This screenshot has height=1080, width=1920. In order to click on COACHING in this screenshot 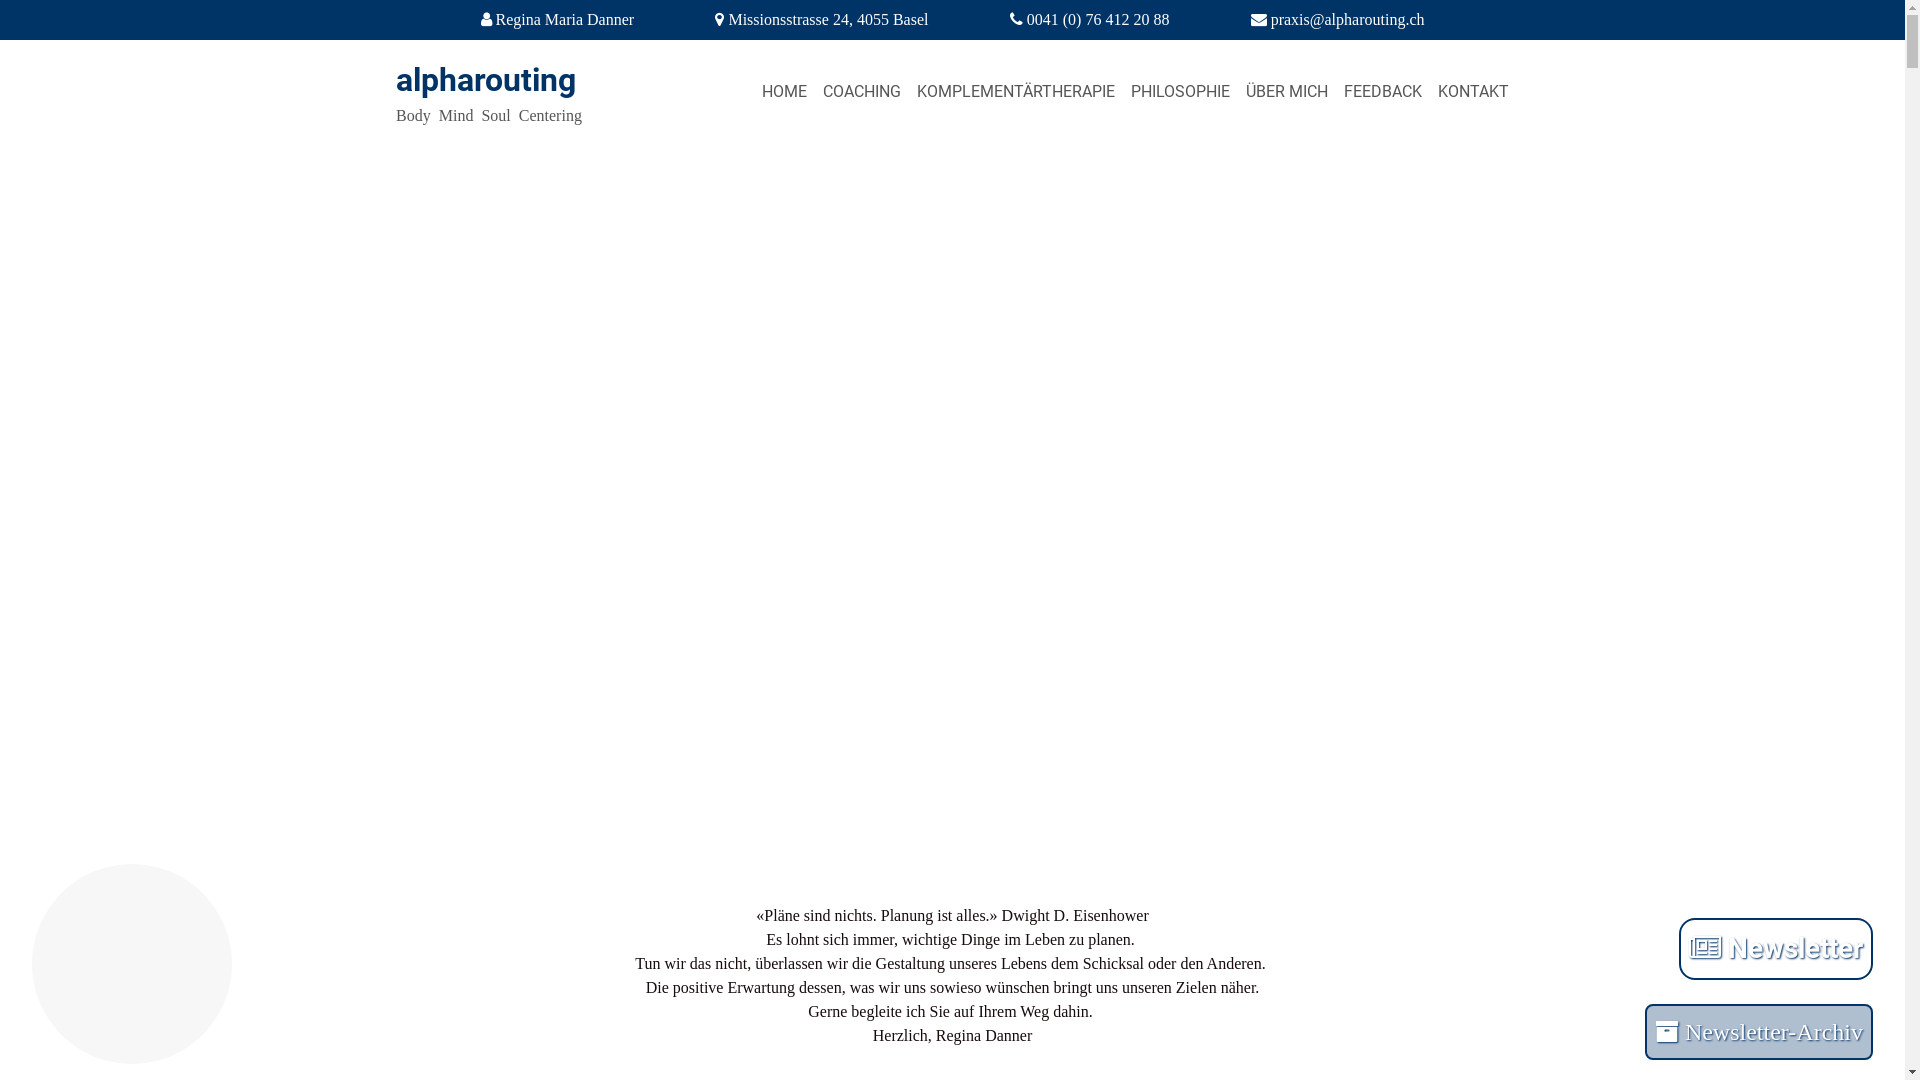, I will do `click(862, 92)`.